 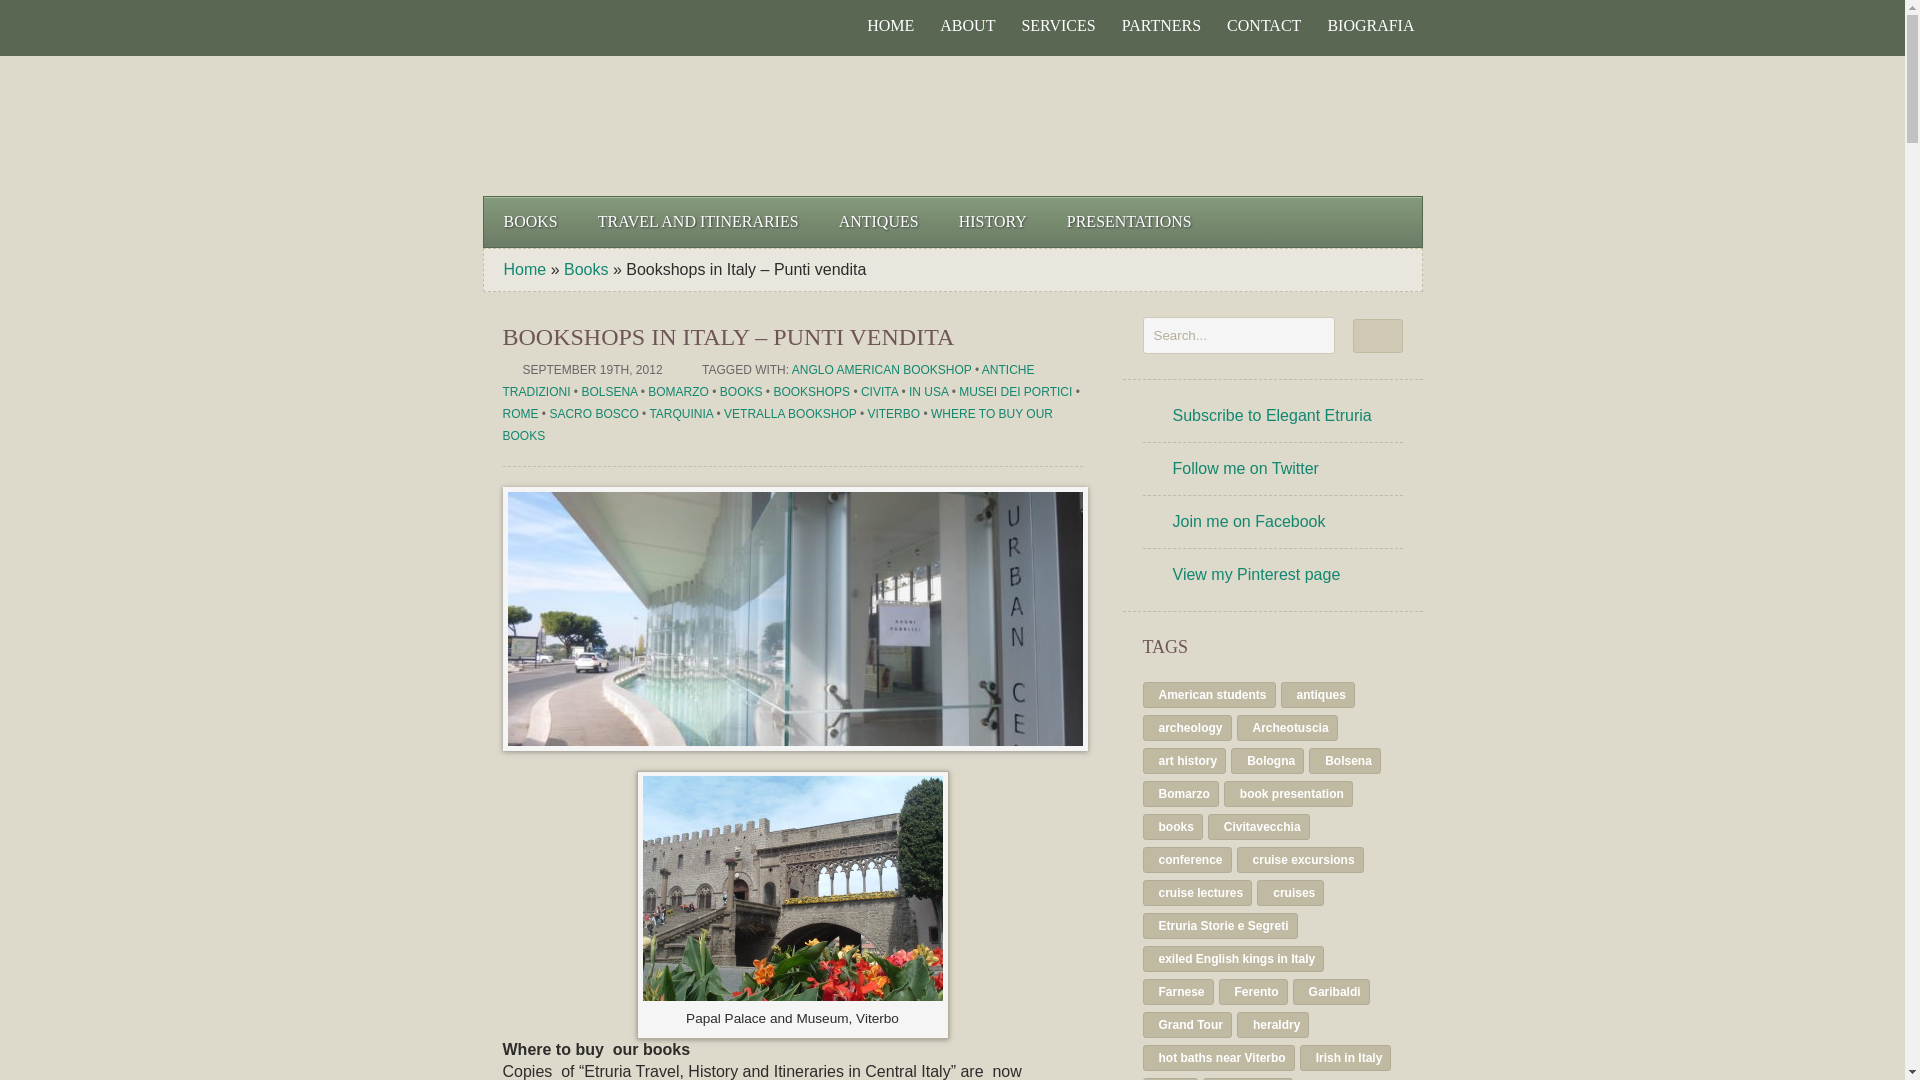 What do you see at coordinates (881, 369) in the screenshot?
I see `ANGLO AMERICAN BOOKSHOP` at bounding box center [881, 369].